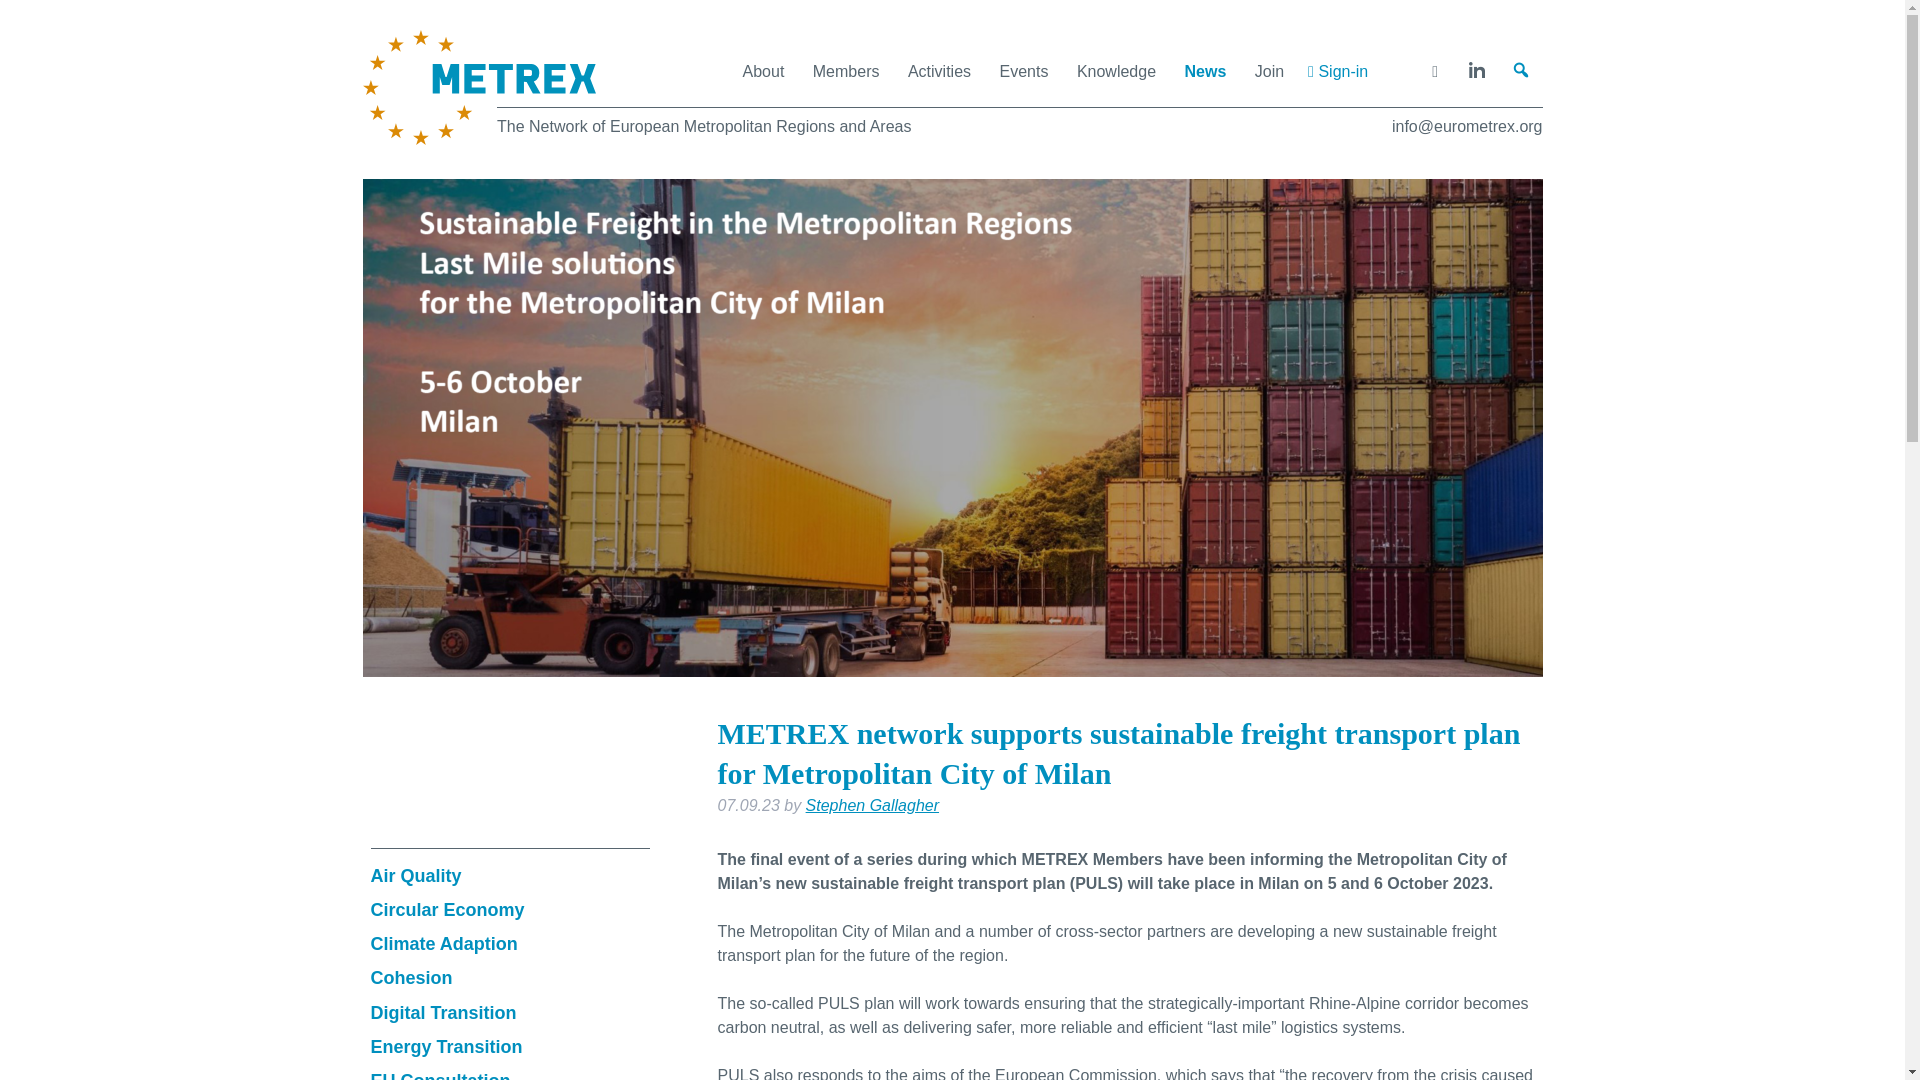 The image size is (1920, 1080). I want to click on Circular Economy, so click(447, 910).